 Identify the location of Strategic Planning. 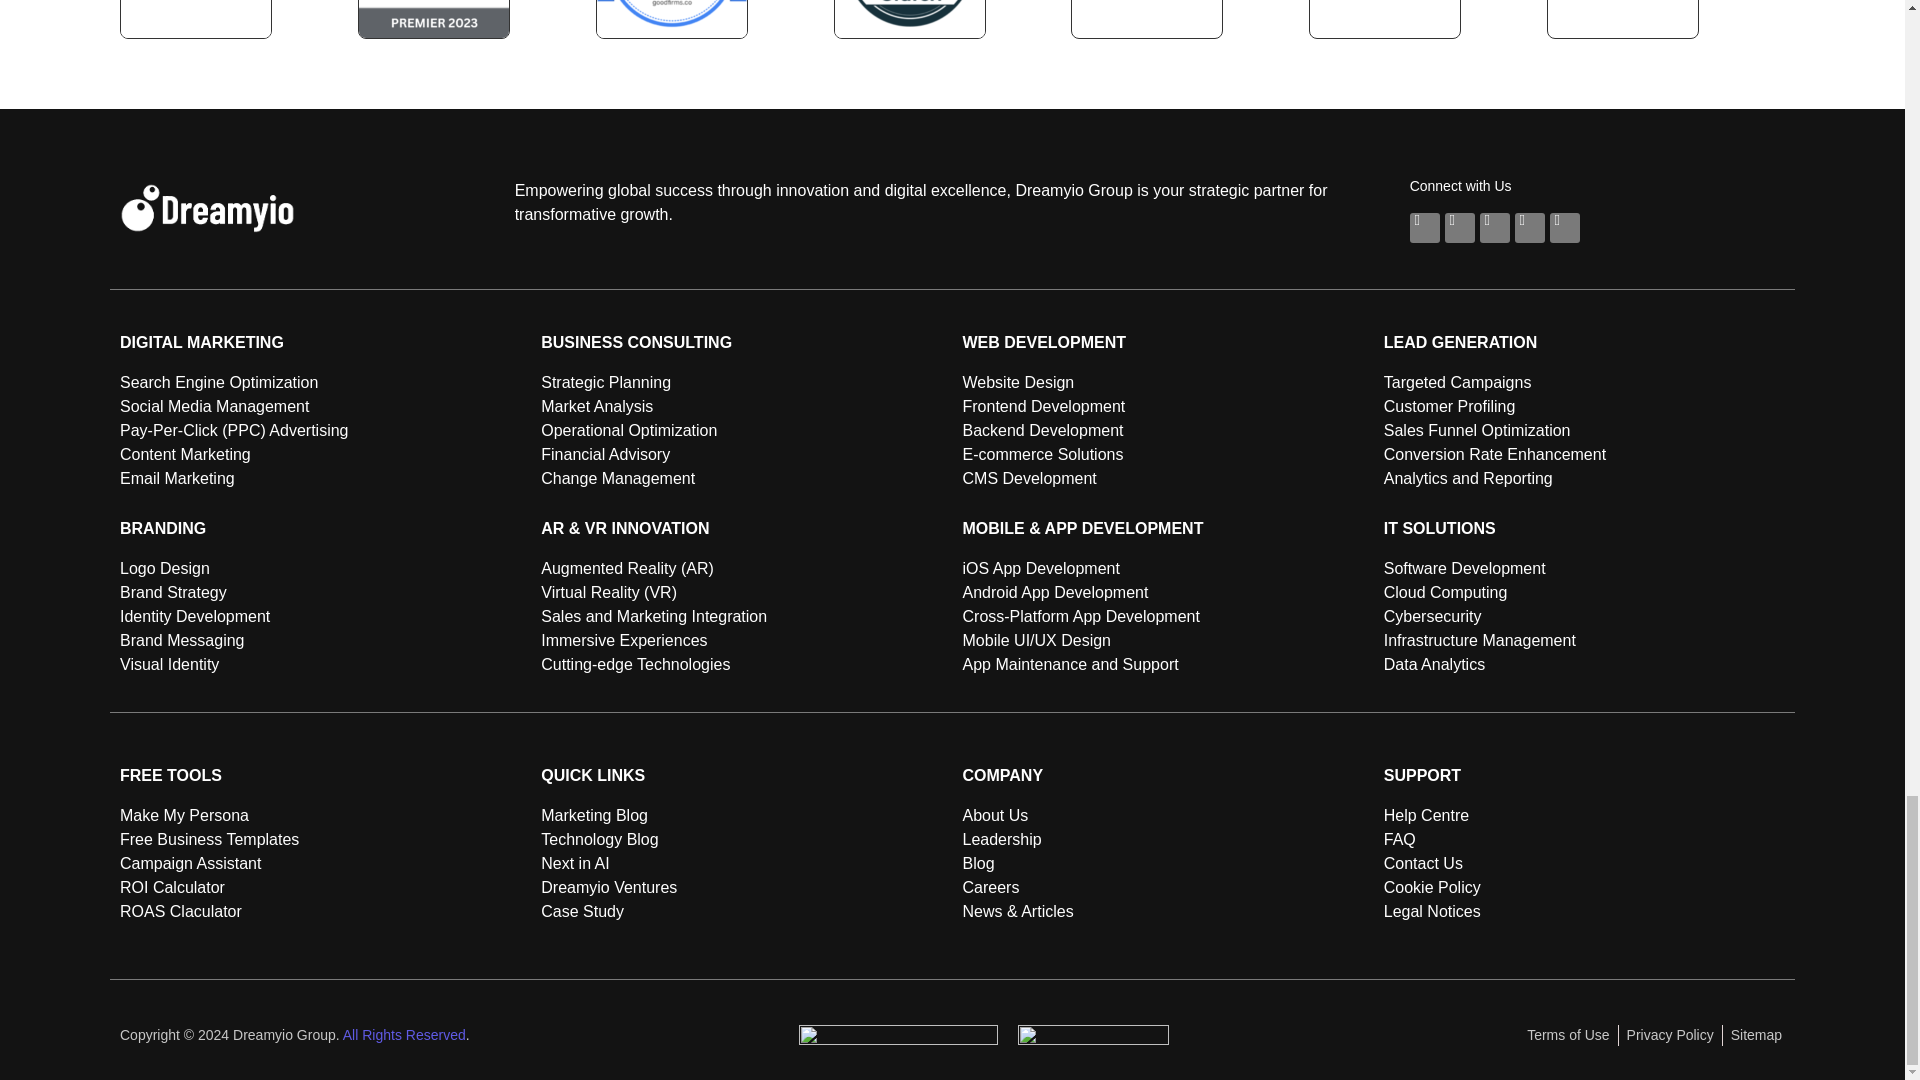
(742, 383).